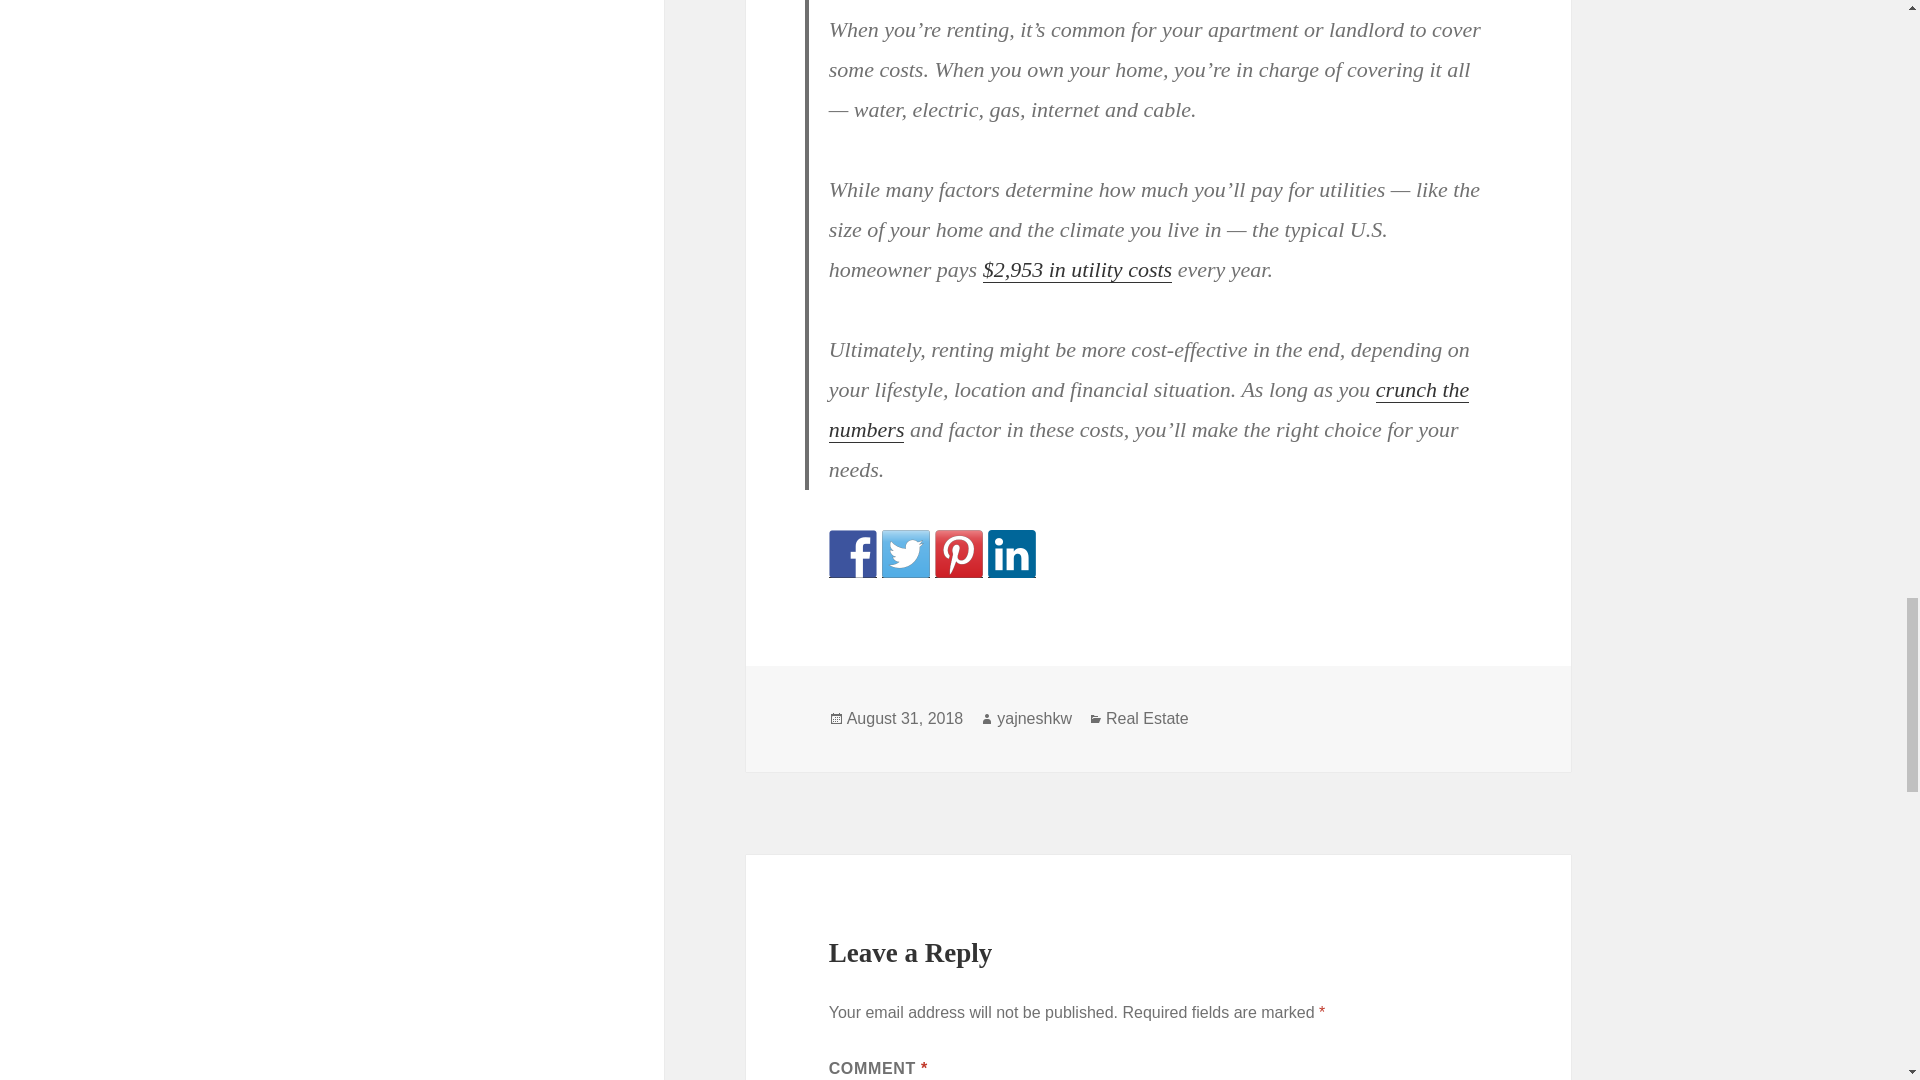  What do you see at coordinates (1034, 718) in the screenshot?
I see `yajneshkw` at bounding box center [1034, 718].